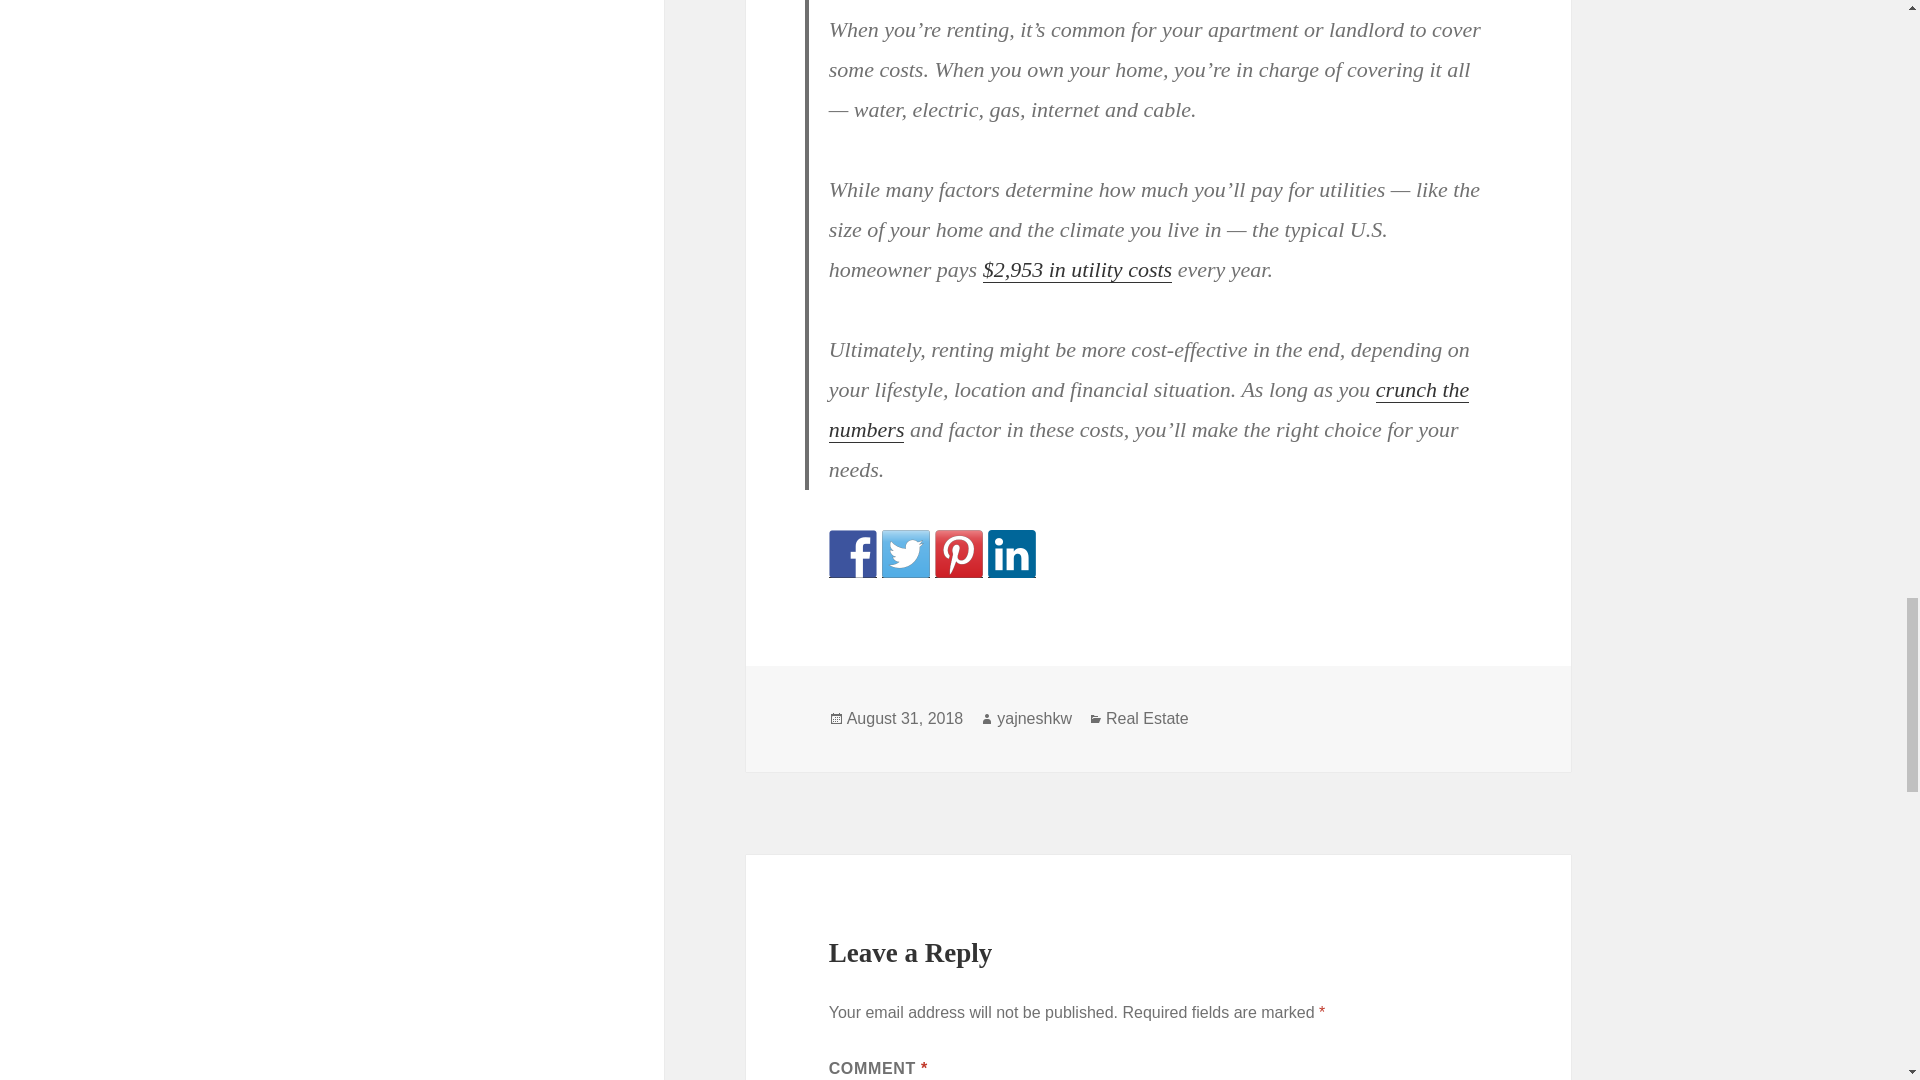  What do you see at coordinates (1034, 718) in the screenshot?
I see `yajneshkw` at bounding box center [1034, 718].